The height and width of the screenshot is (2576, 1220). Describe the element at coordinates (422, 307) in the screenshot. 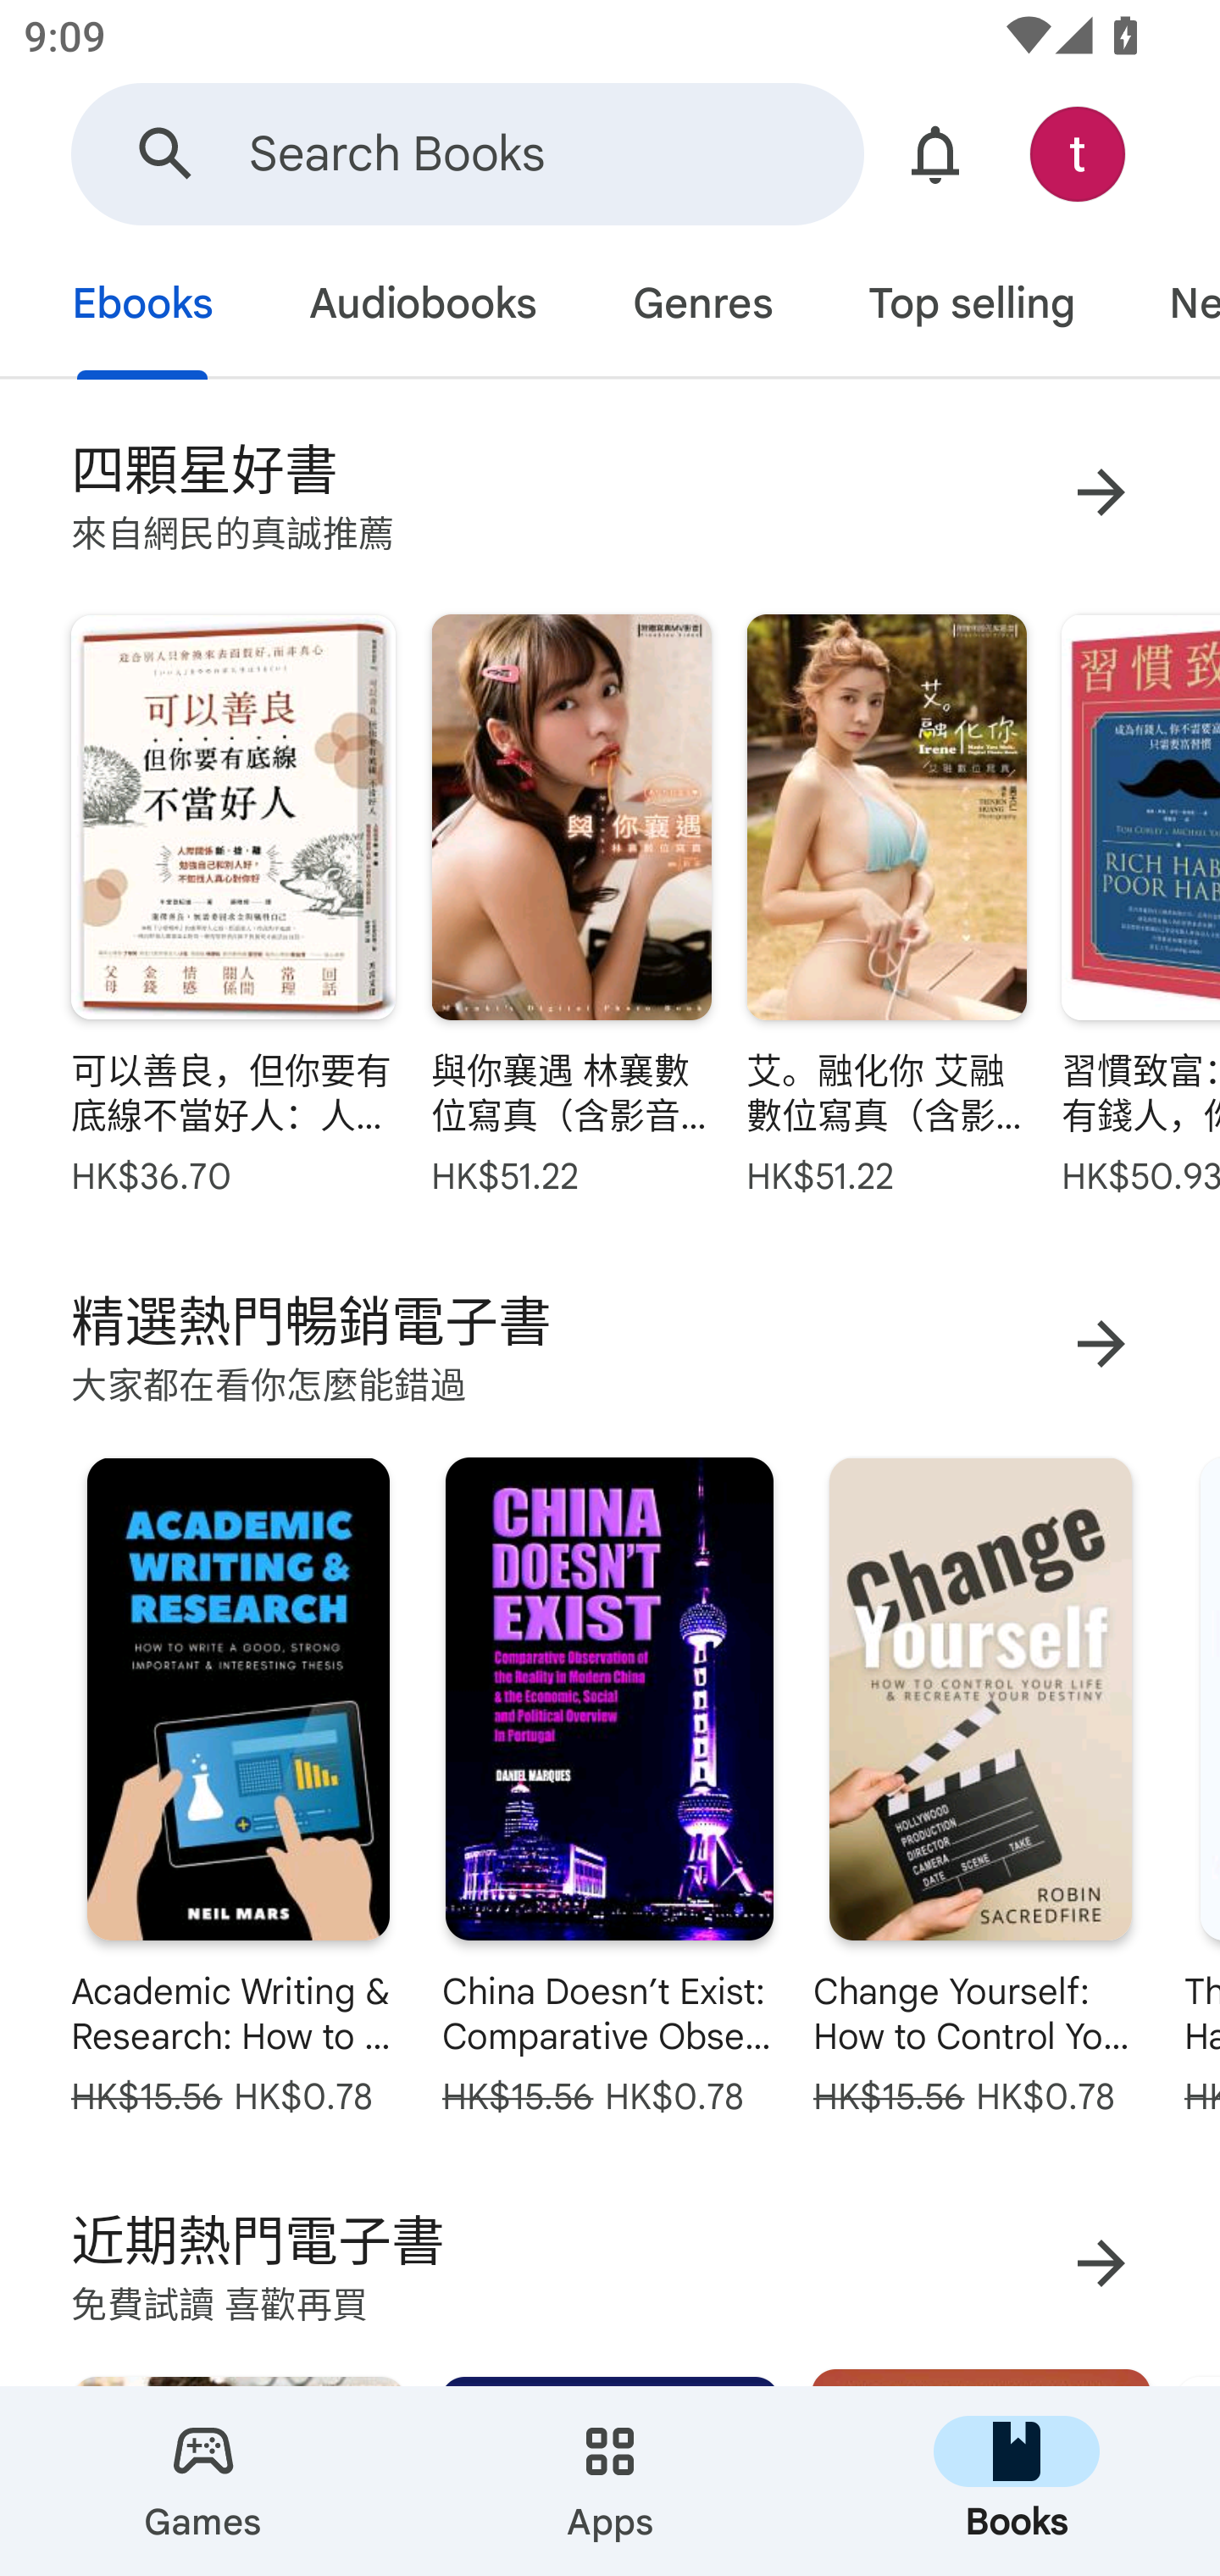

I see `Audiobooks` at that location.